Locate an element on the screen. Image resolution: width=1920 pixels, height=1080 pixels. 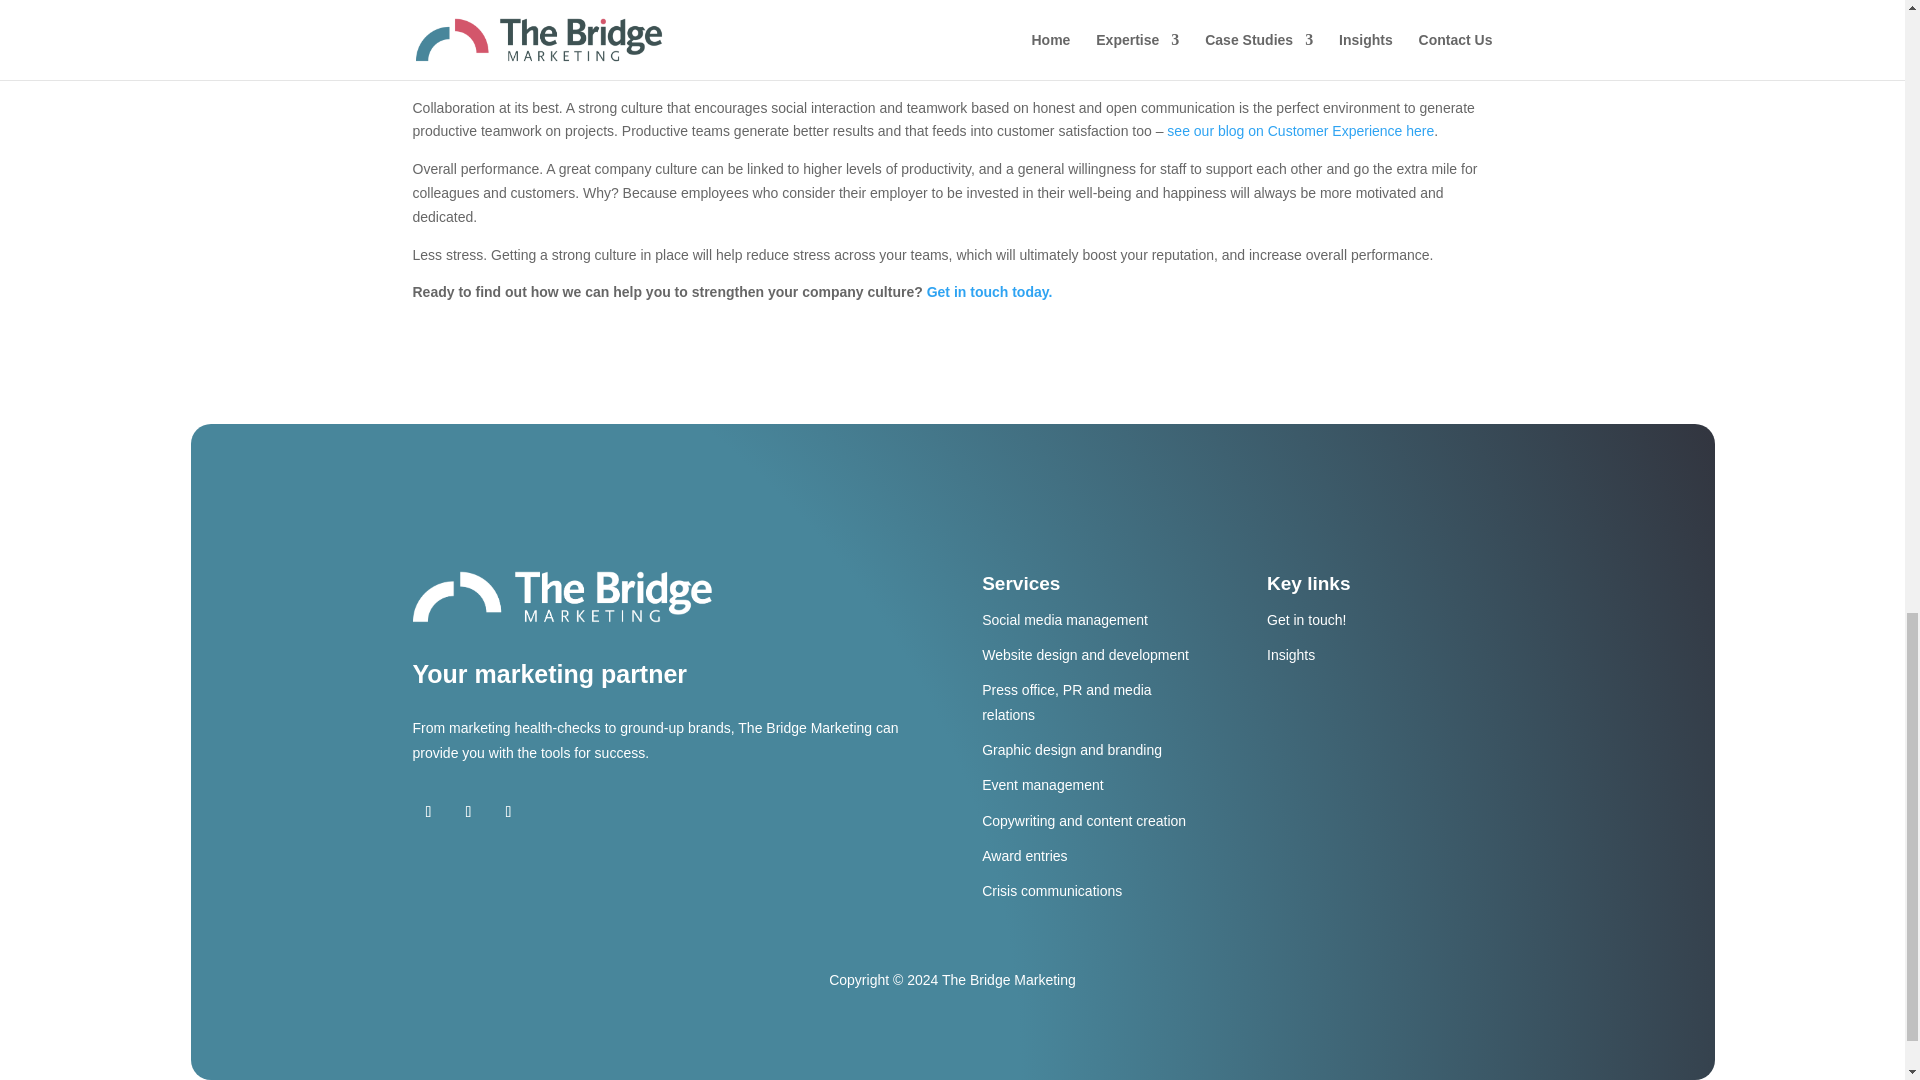
see our blog on Customer Experience here is located at coordinates (1300, 131).